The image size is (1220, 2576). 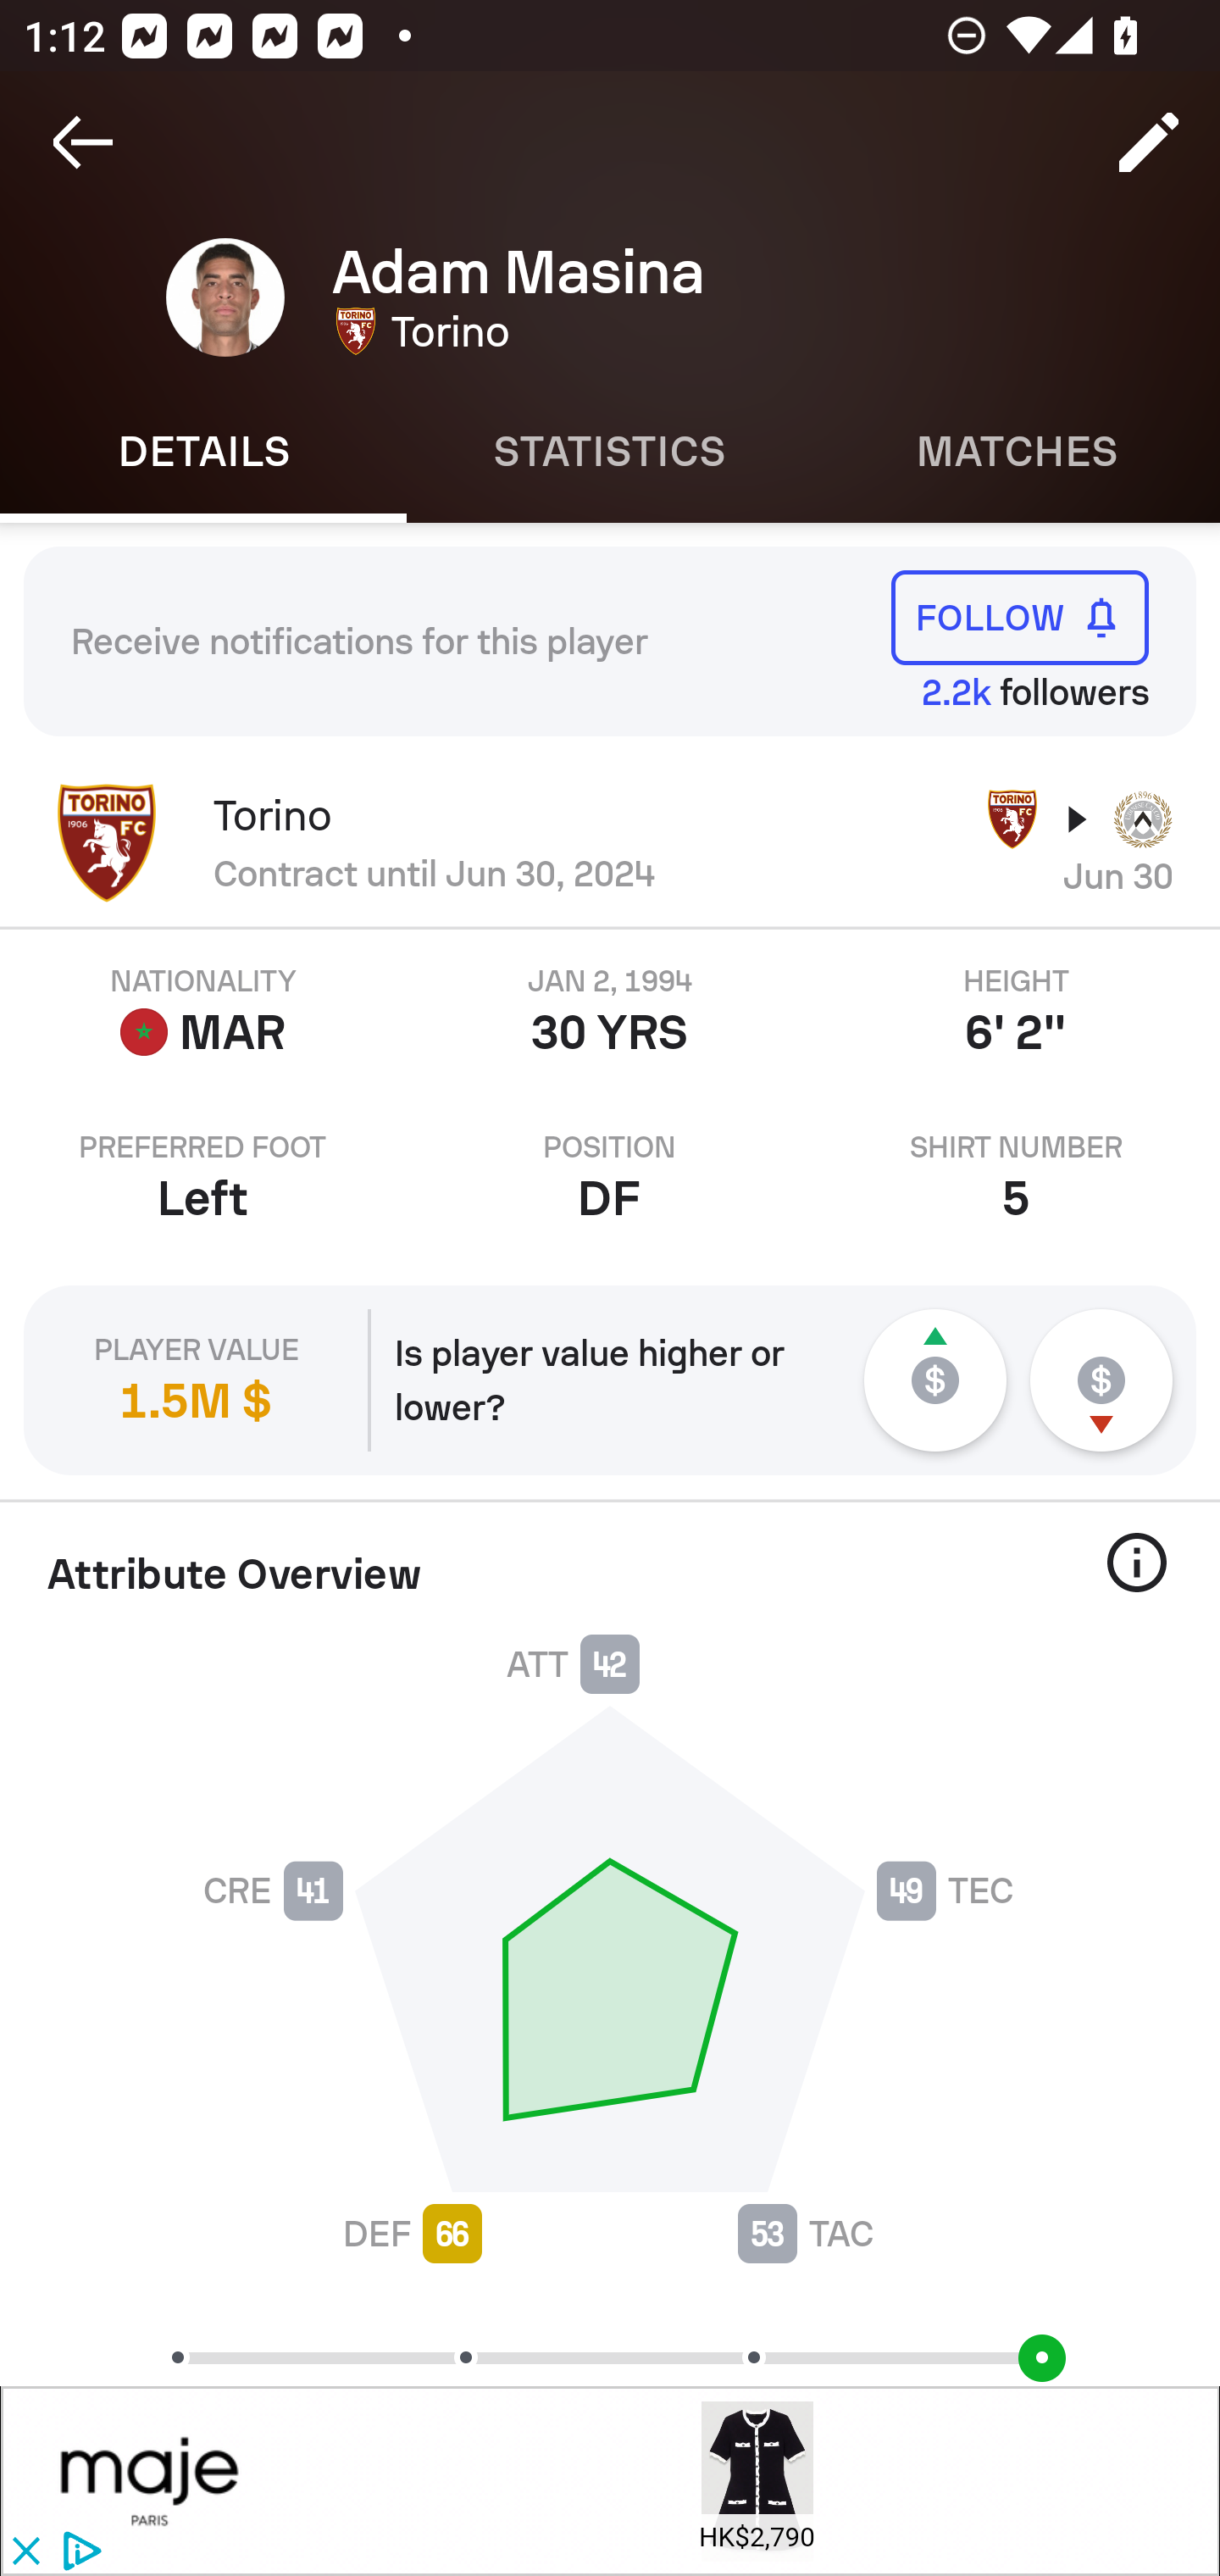 What do you see at coordinates (1020, 617) in the screenshot?
I see `FOLLOW` at bounding box center [1020, 617].